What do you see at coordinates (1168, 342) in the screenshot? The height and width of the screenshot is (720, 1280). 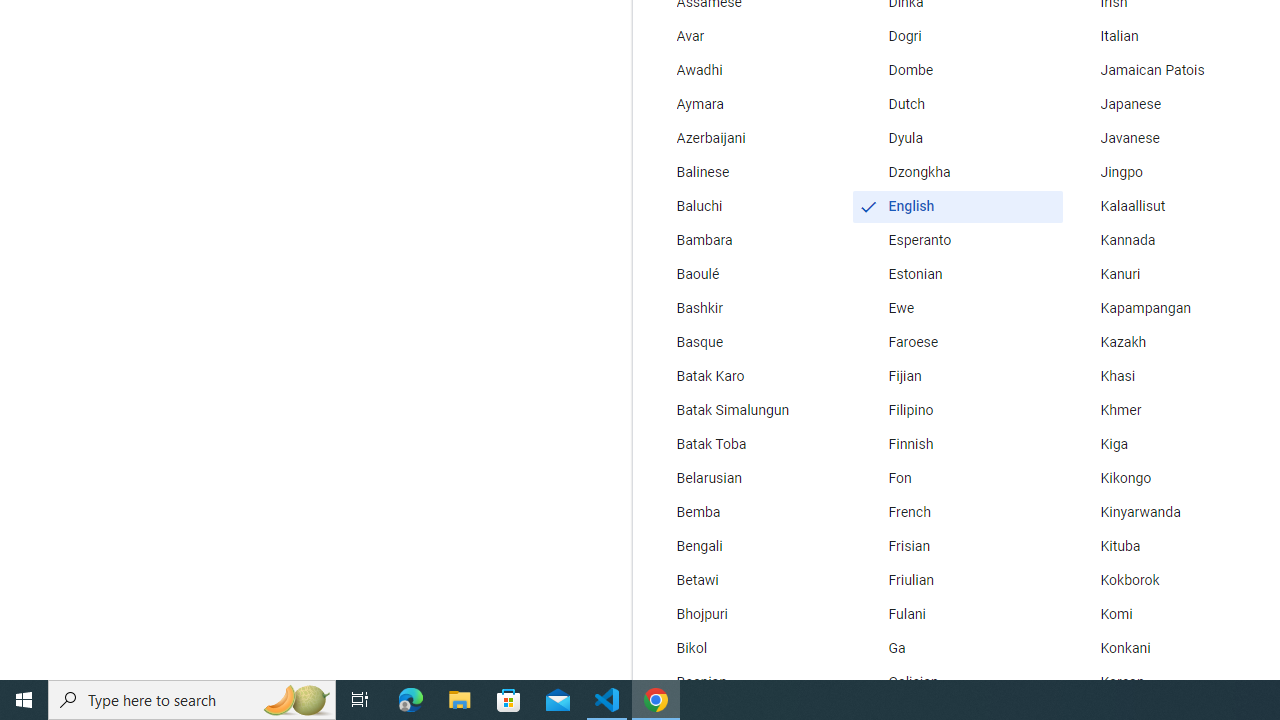 I see `Kazakh` at bounding box center [1168, 342].